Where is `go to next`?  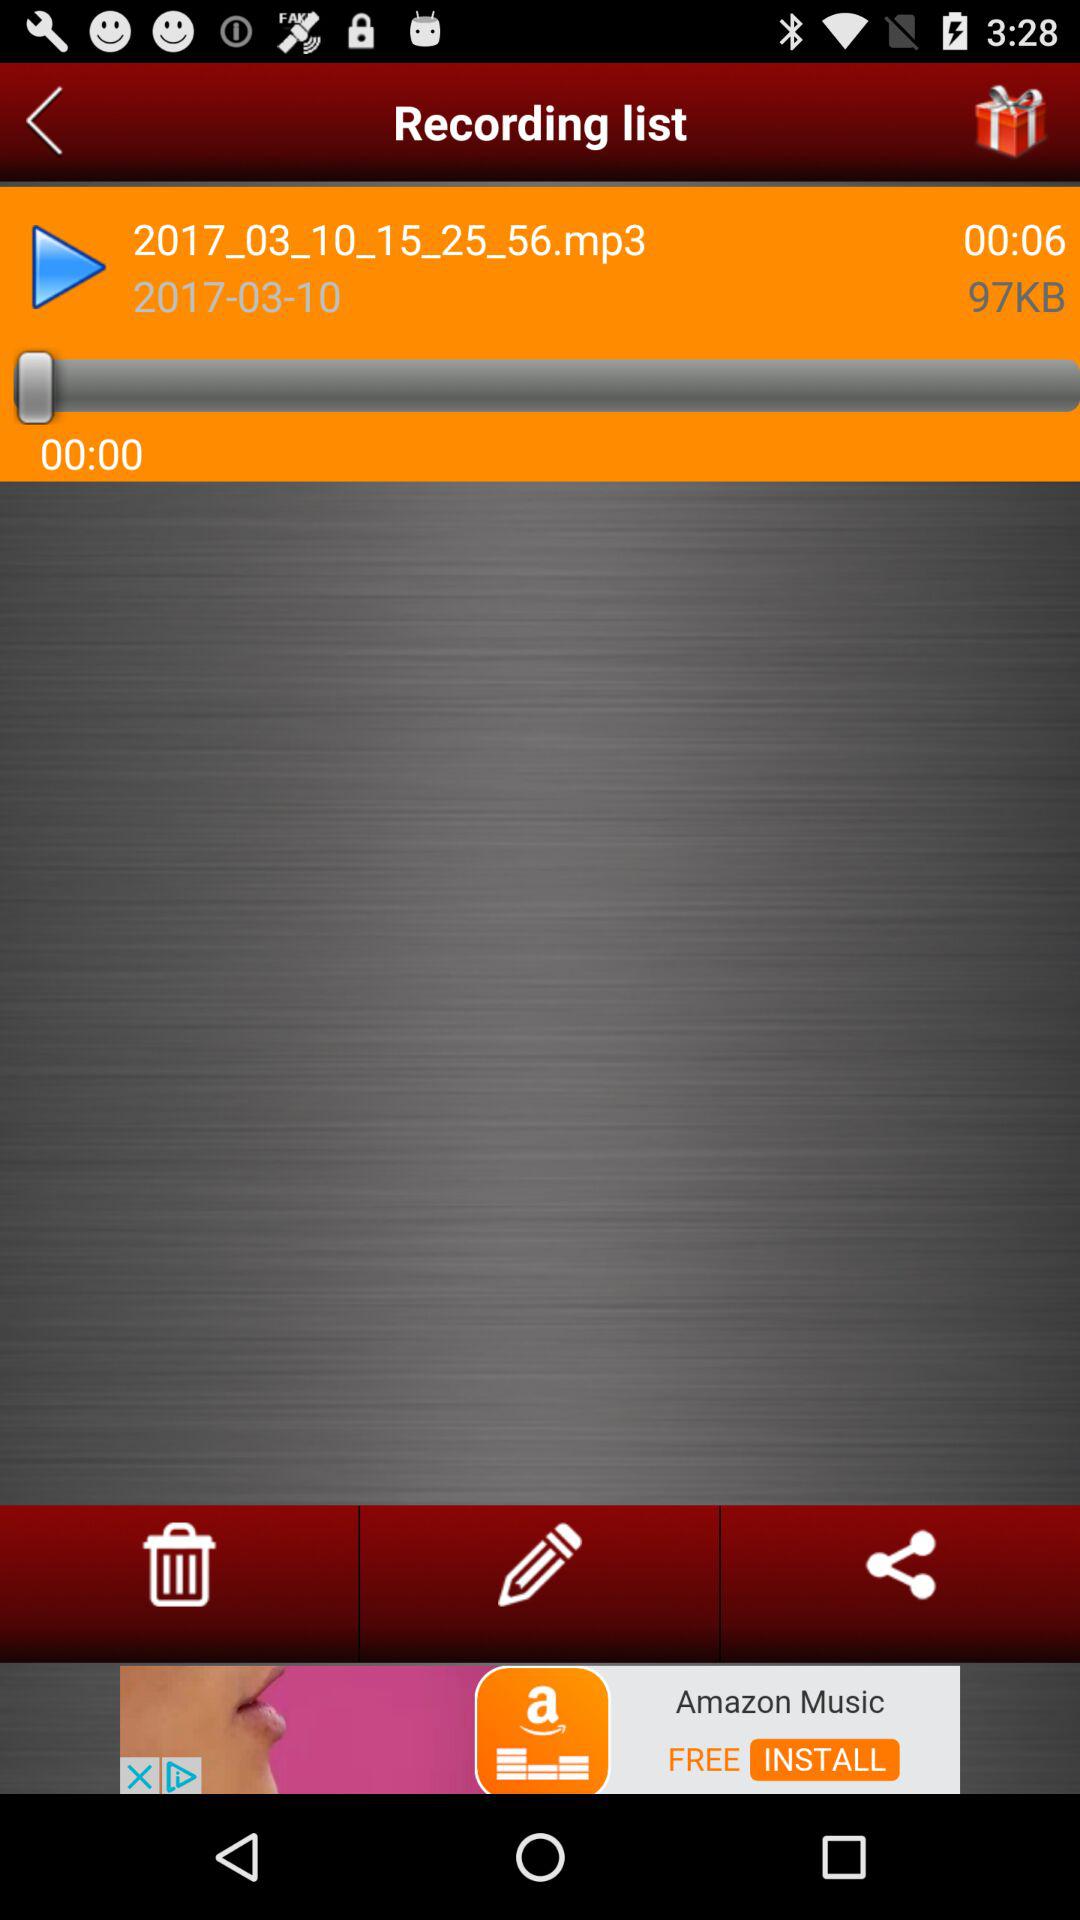 go to next is located at coordinates (69, 267).